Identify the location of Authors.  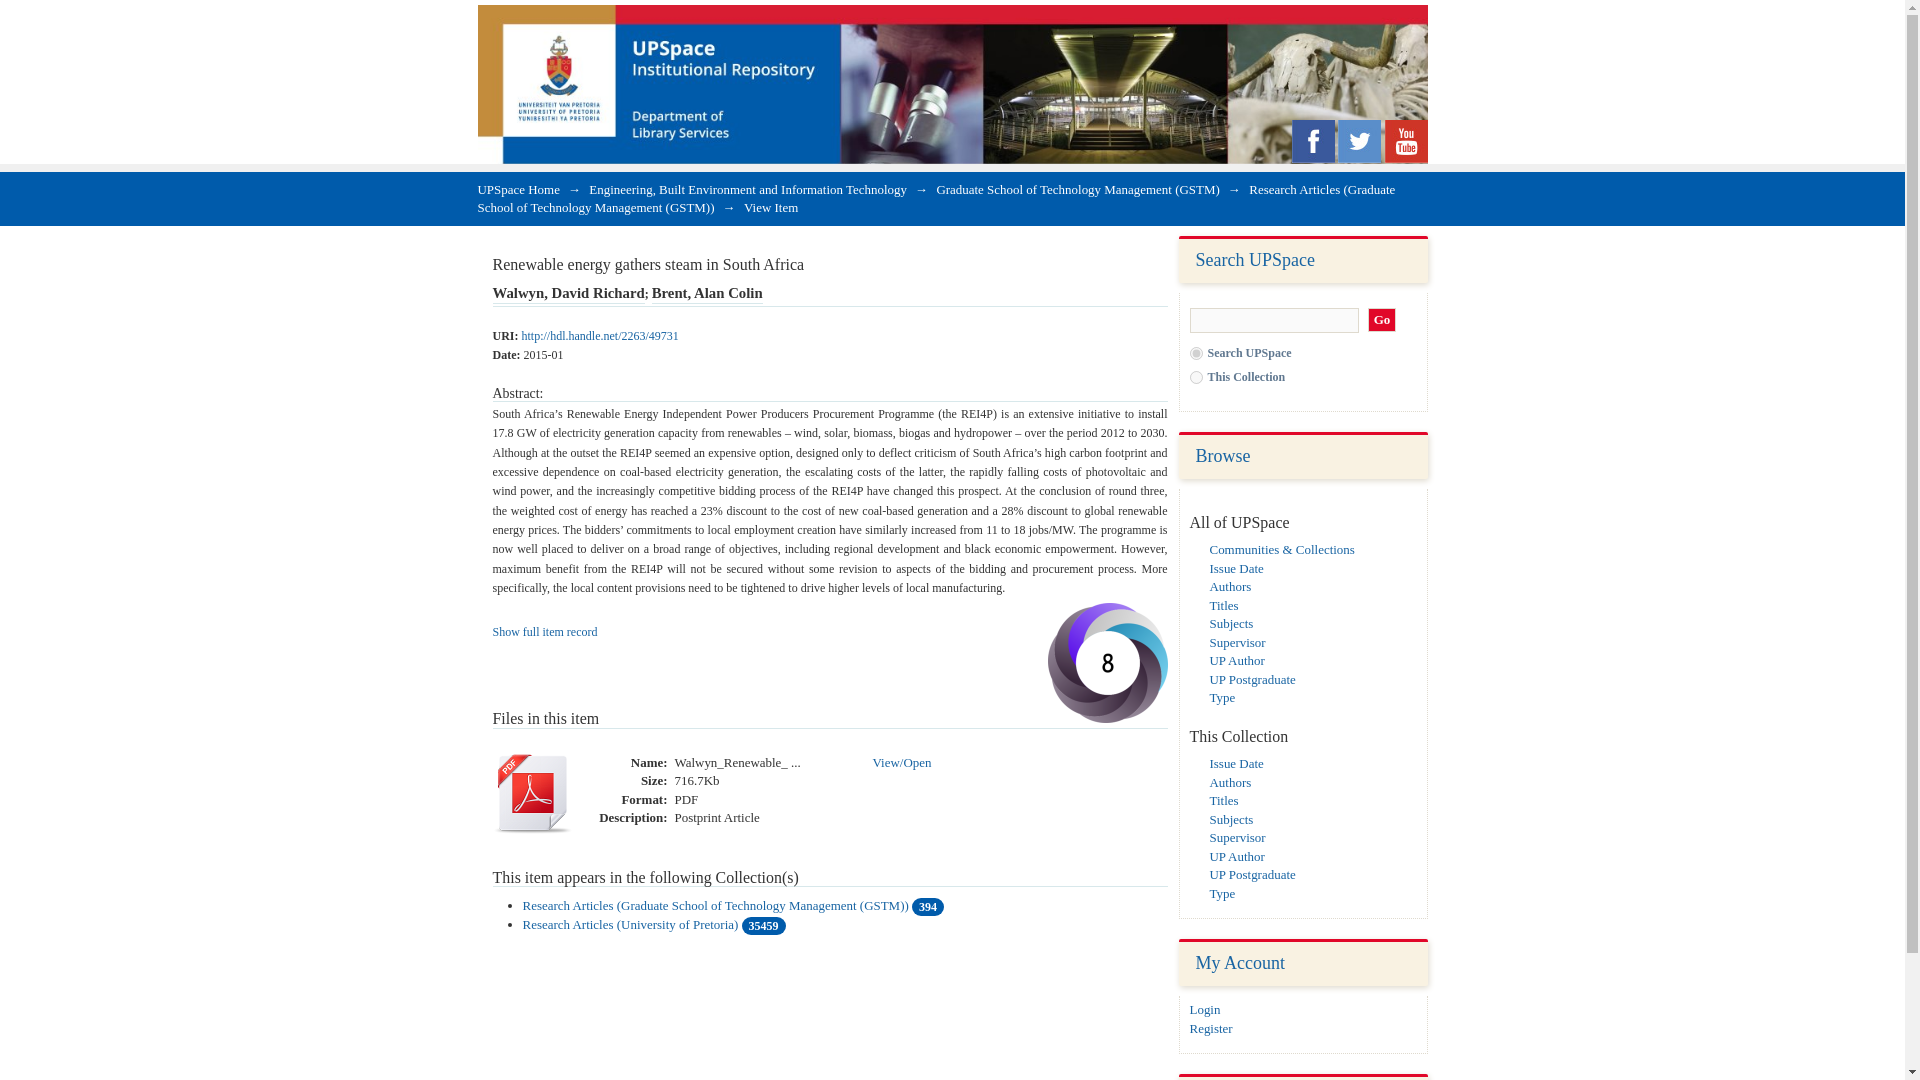
(1230, 782).